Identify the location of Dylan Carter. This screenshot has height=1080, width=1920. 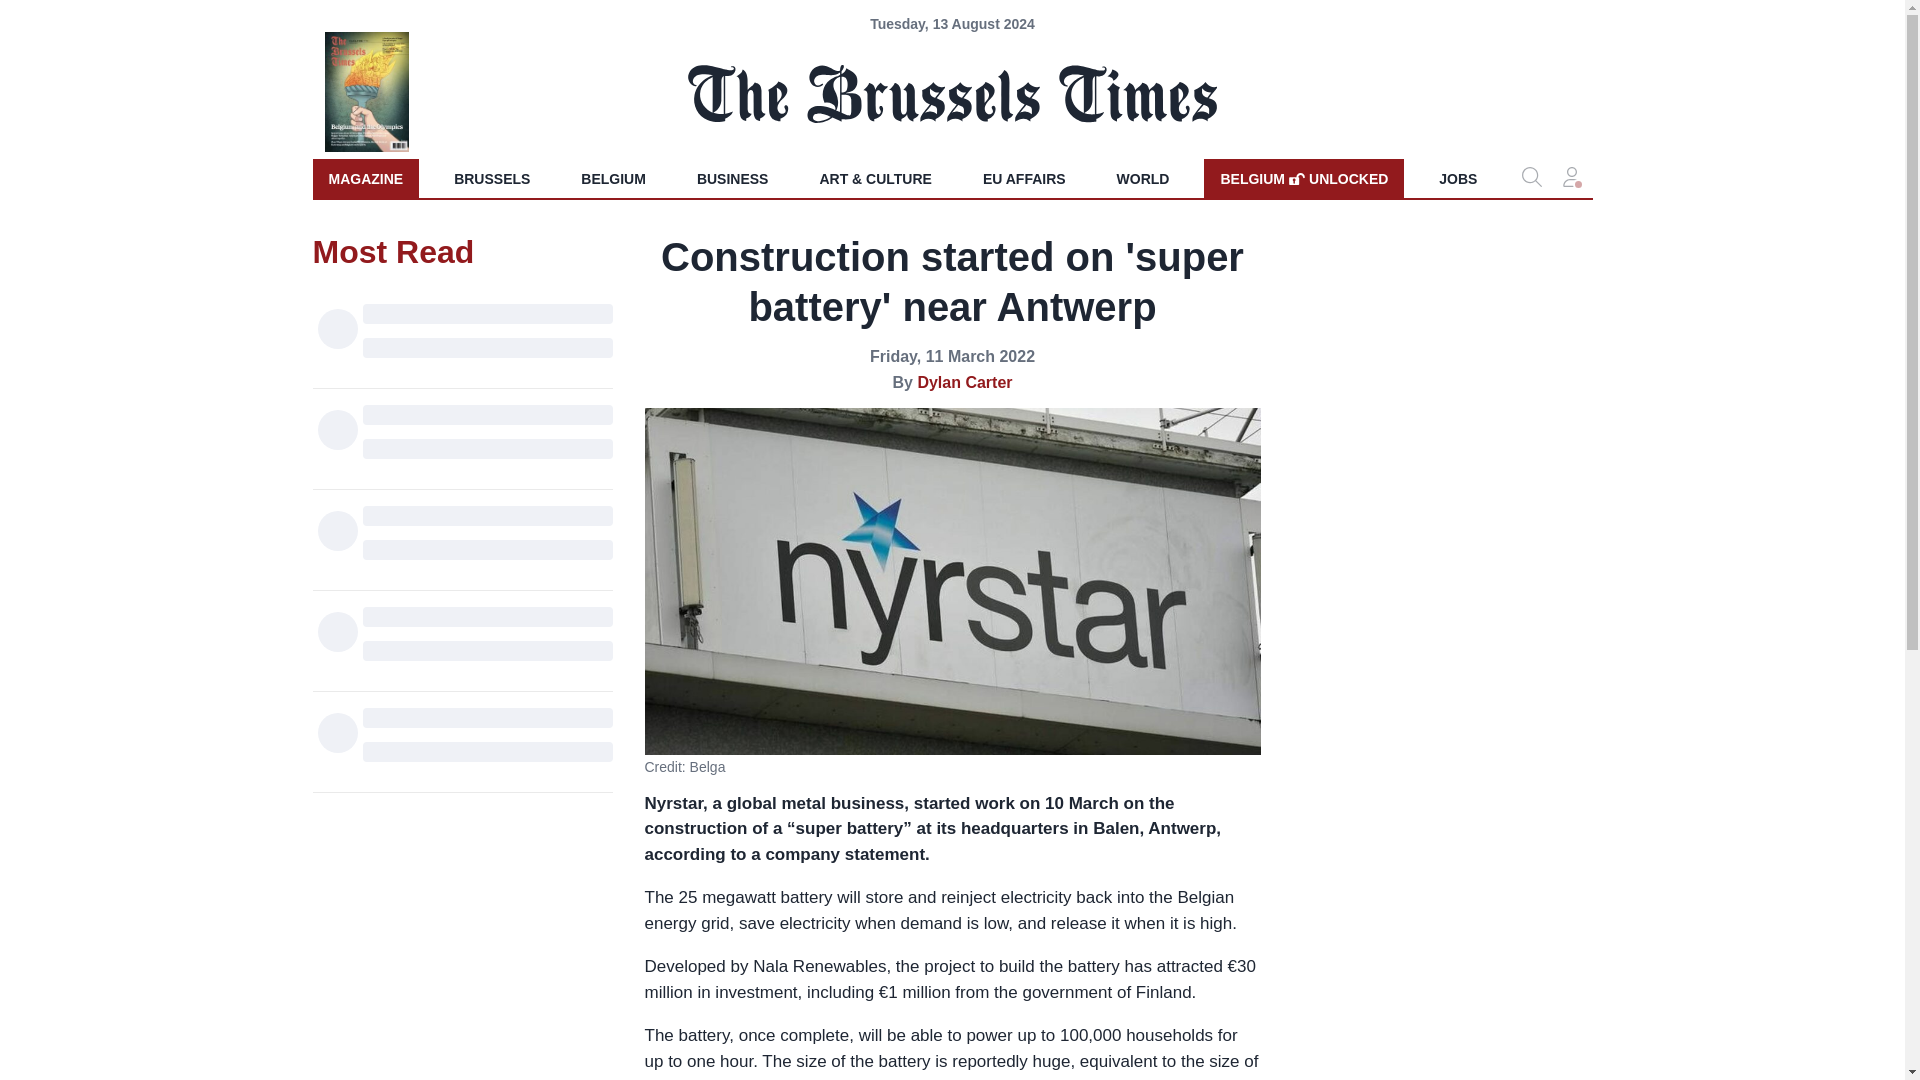
(964, 382).